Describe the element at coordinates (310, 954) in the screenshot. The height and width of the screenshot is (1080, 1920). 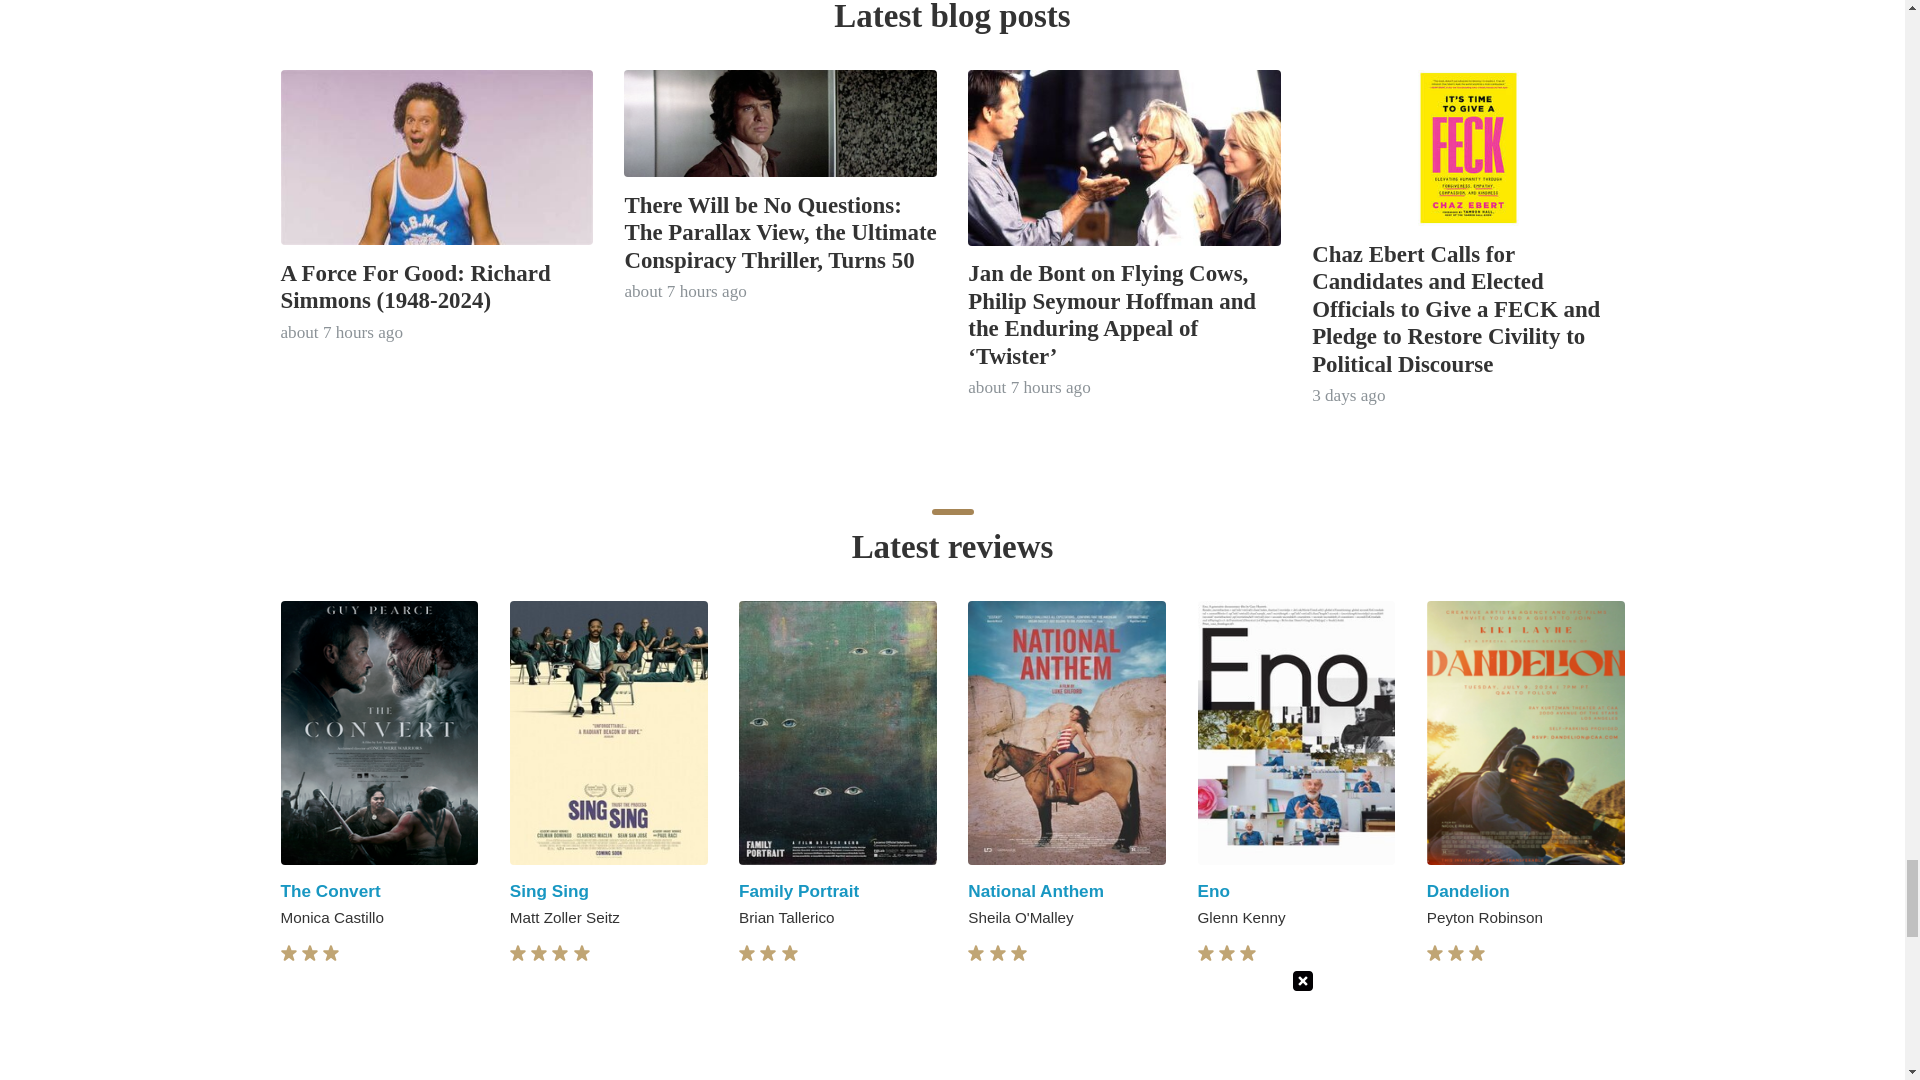
I see `star-full` at that location.